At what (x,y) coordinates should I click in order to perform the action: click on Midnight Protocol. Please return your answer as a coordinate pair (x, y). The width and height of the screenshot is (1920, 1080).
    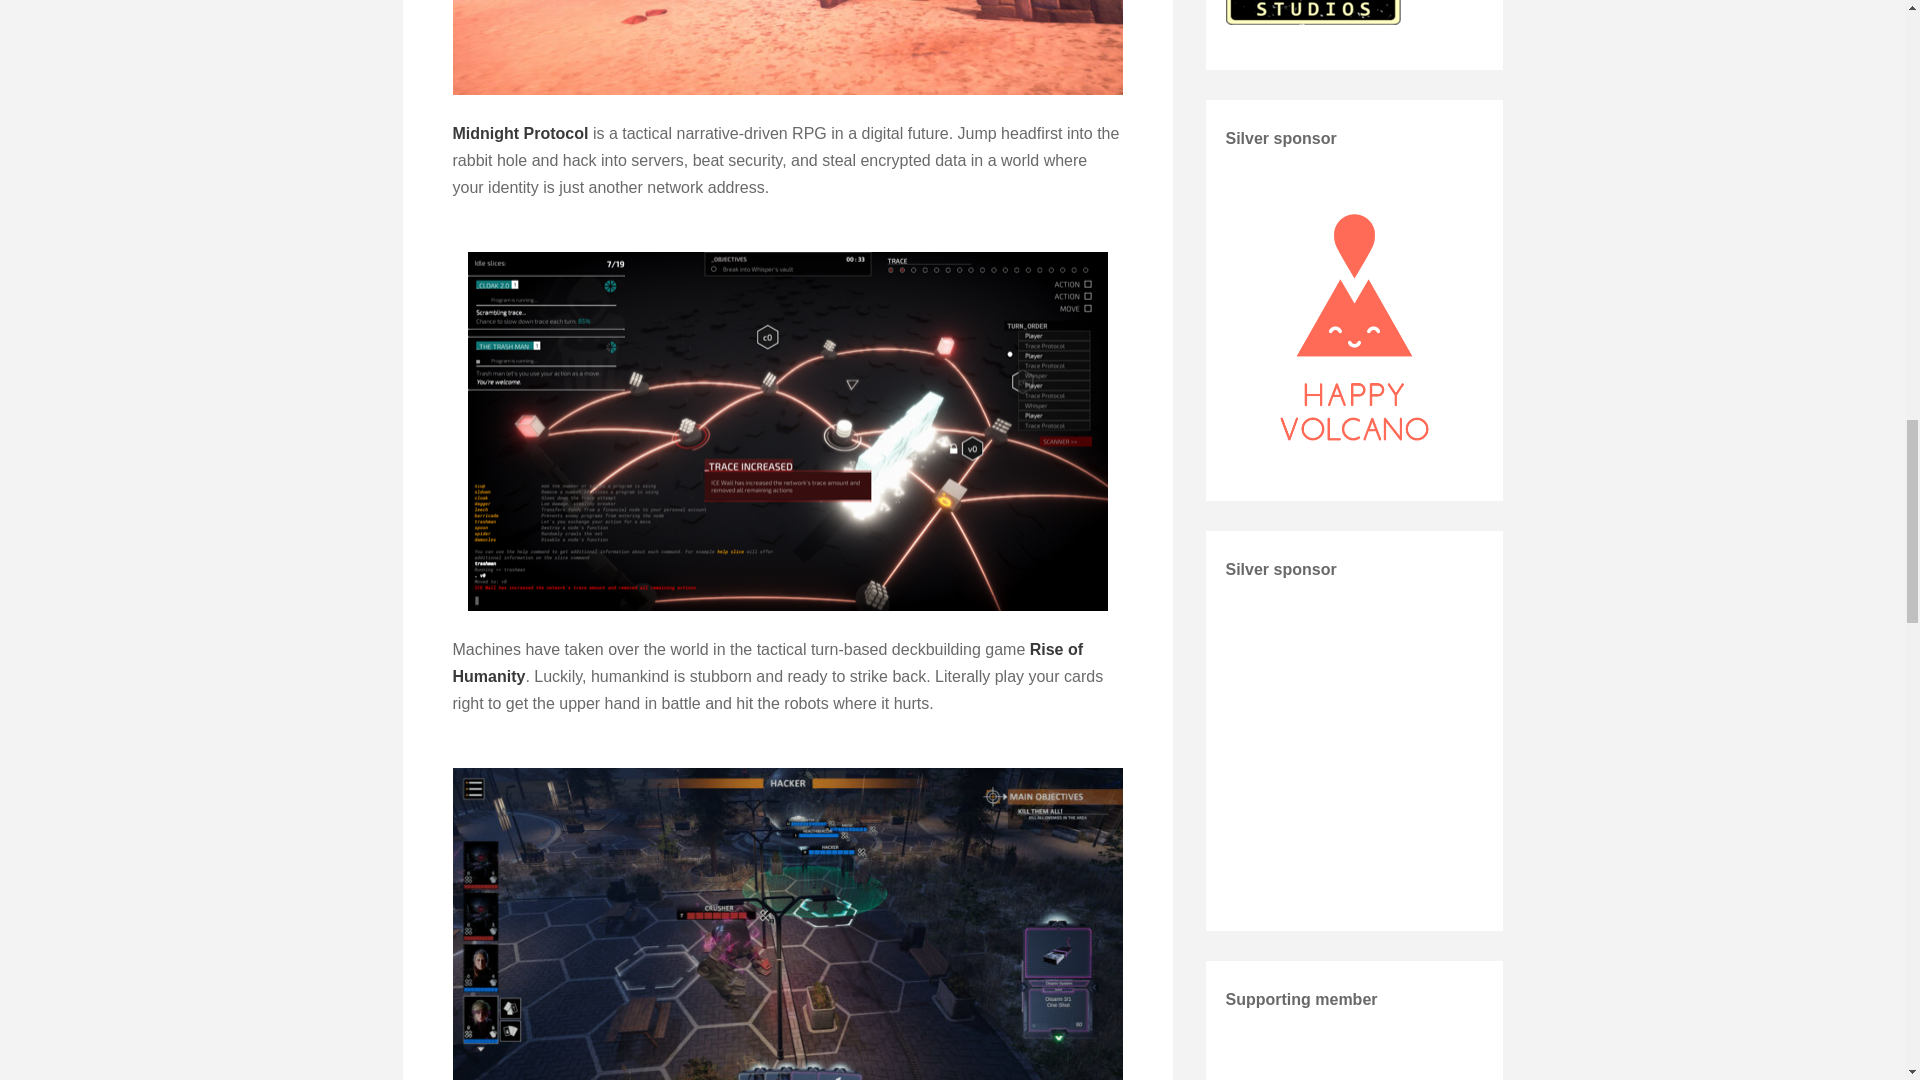
    Looking at the image, I should click on (519, 133).